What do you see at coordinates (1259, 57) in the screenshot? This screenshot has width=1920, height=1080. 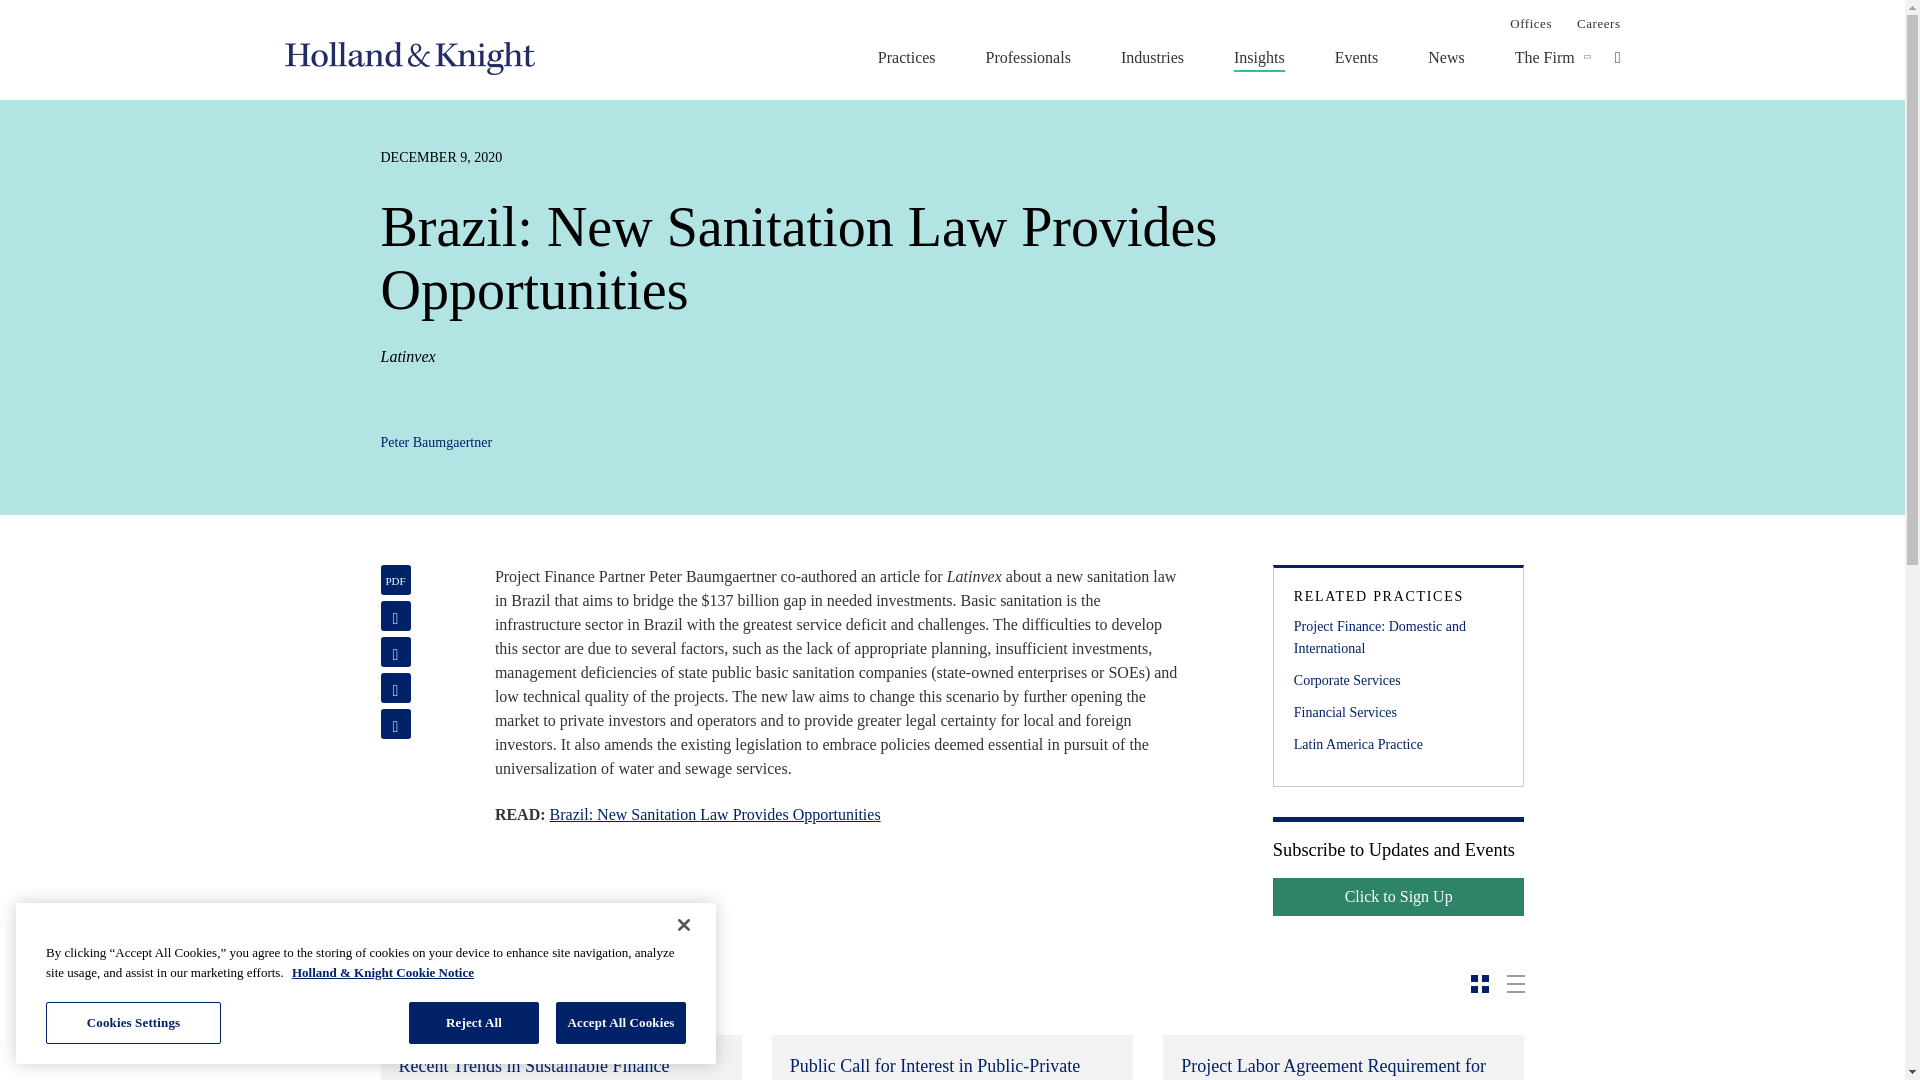 I see `Insights` at bounding box center [1259, 57].